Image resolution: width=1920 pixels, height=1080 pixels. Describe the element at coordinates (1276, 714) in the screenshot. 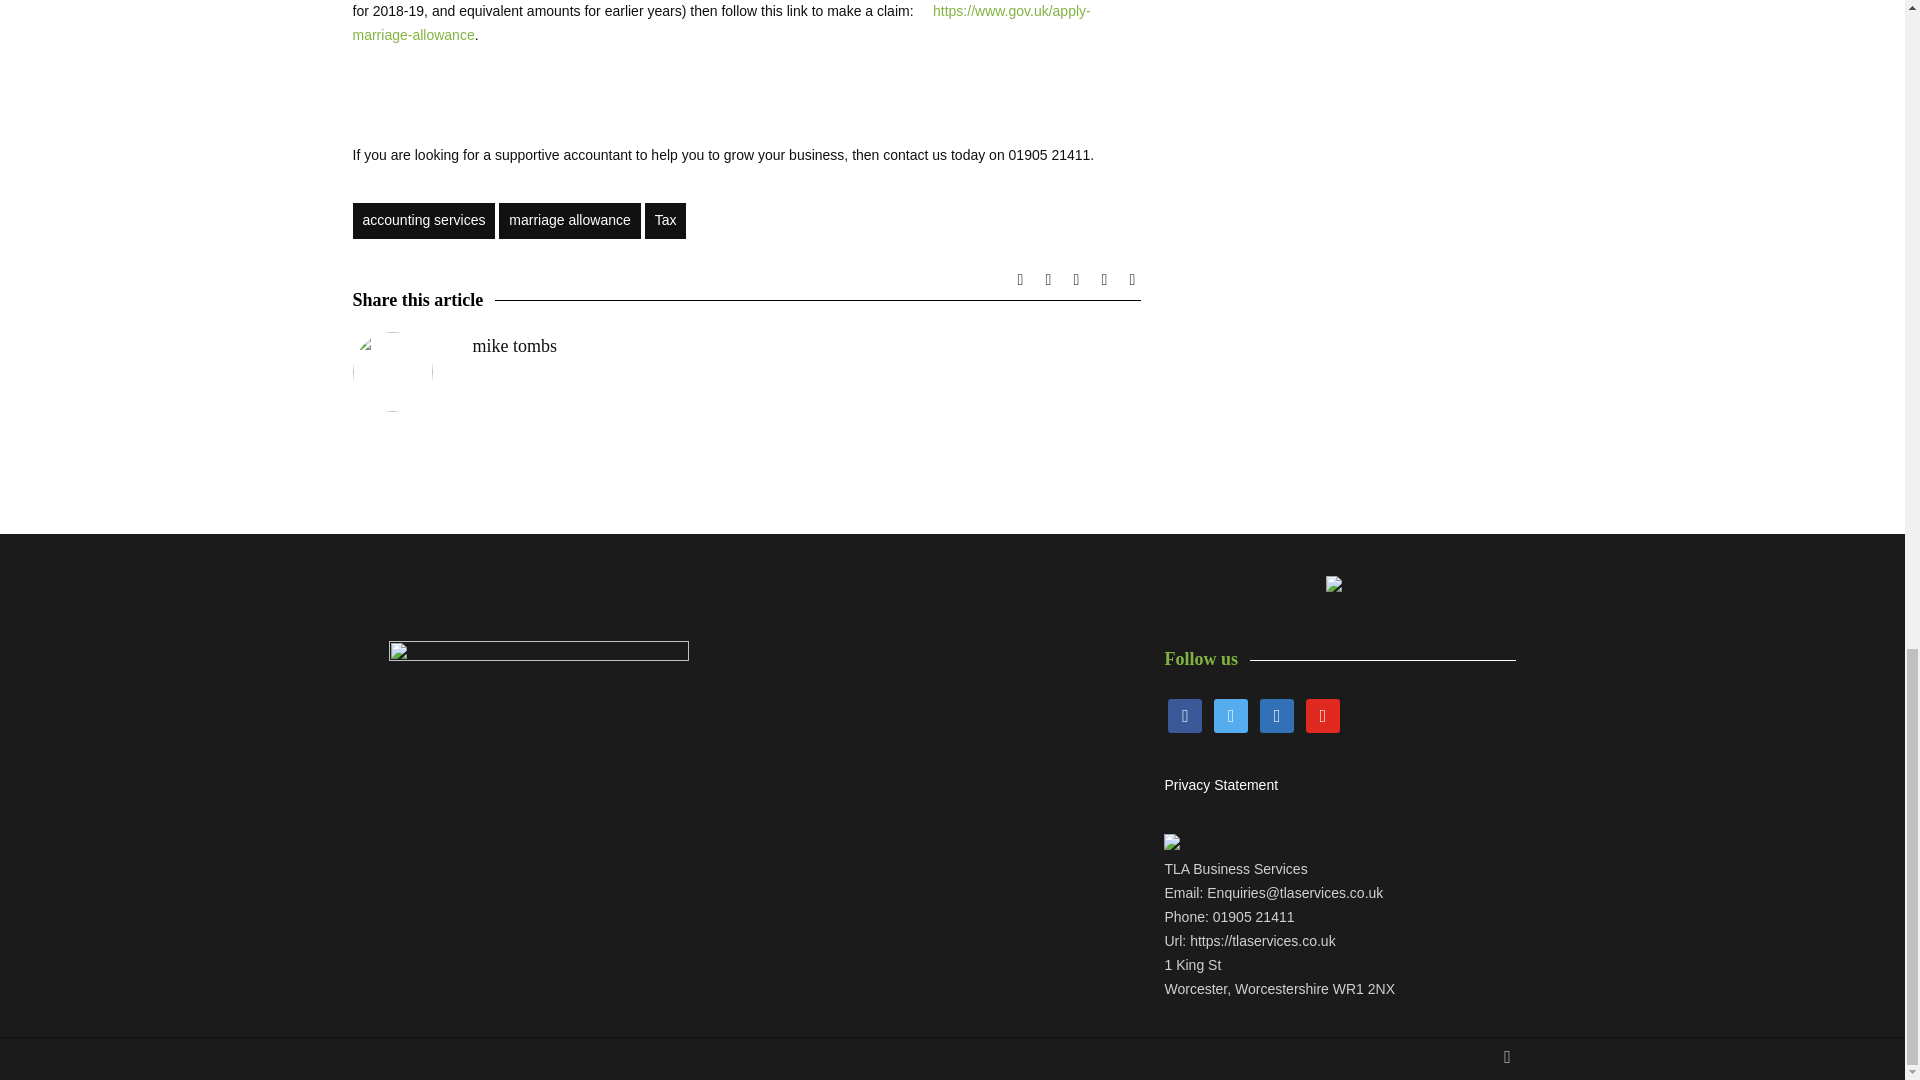

I see `Default Label` at that location.